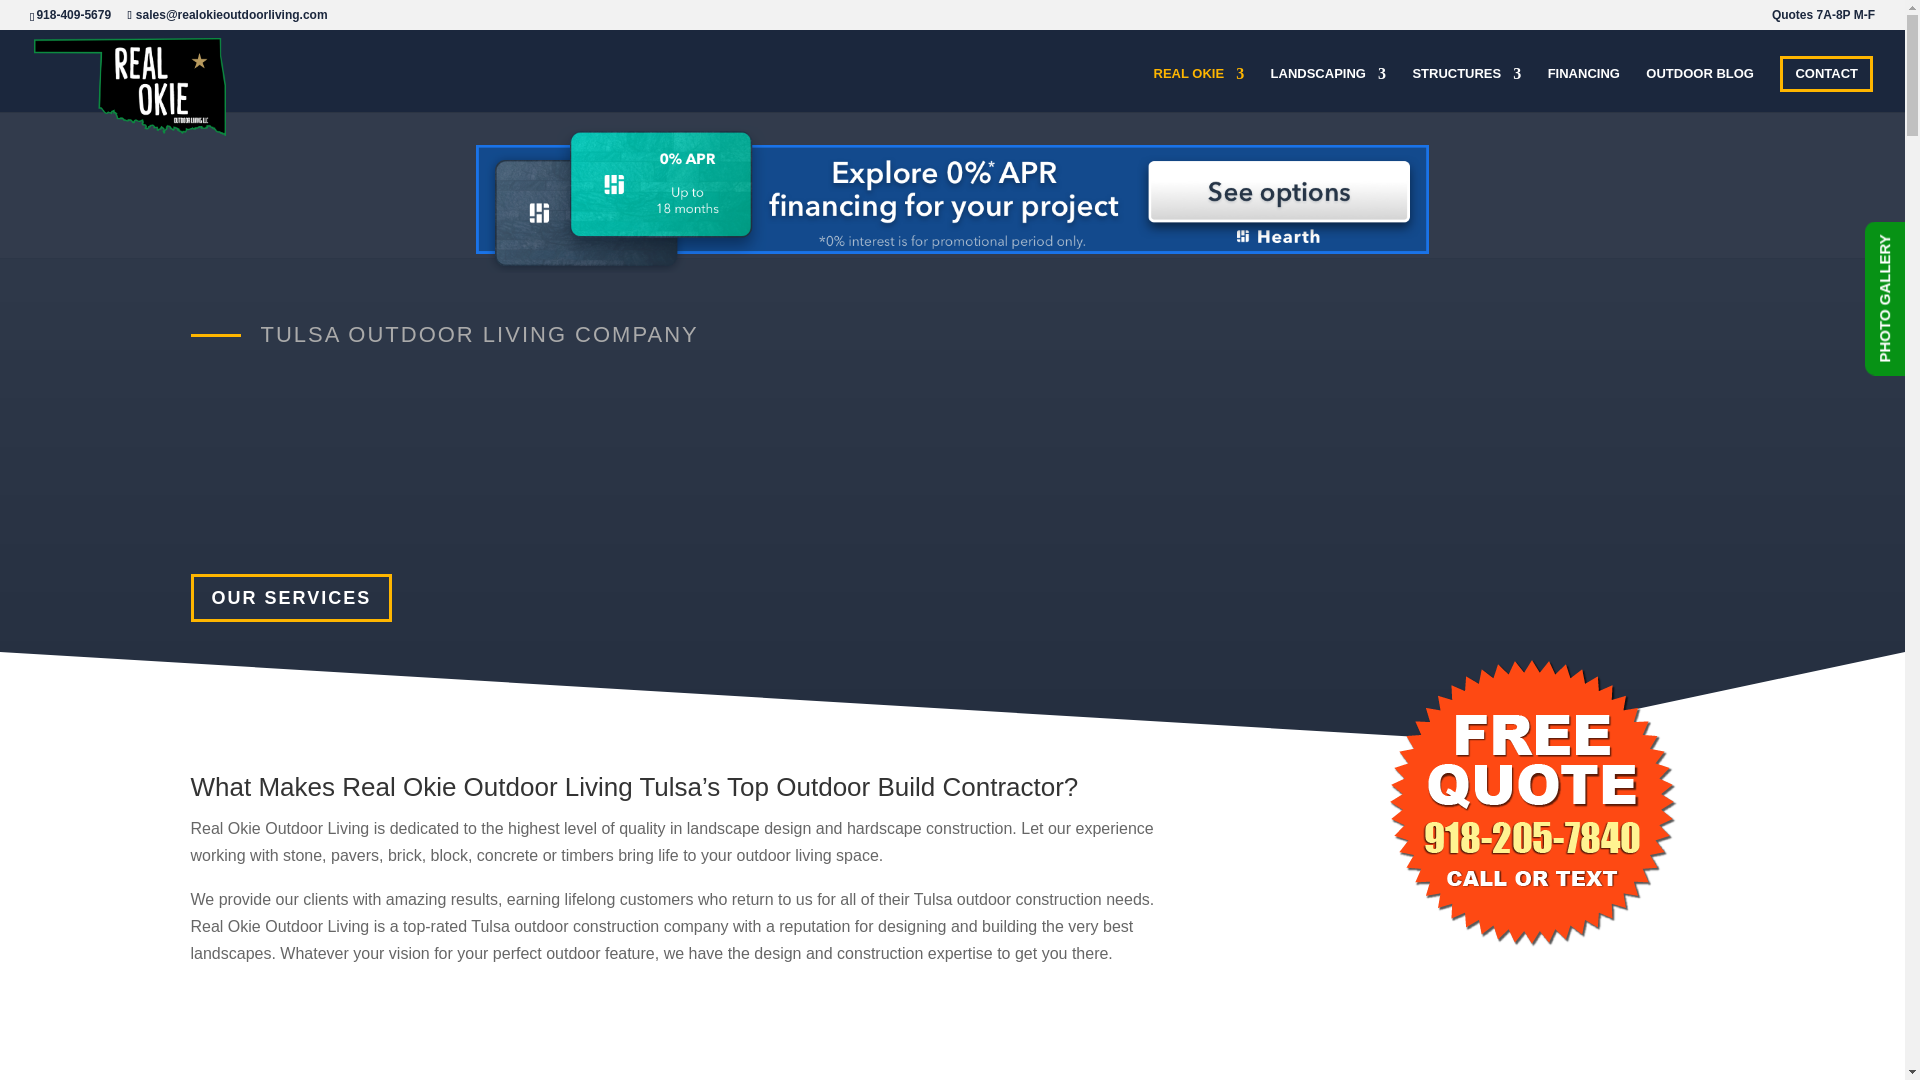  What do you see at coordinates (1826, 74) in the screenshot?
I see `CONTACT` at bounding box center [1826, 74].